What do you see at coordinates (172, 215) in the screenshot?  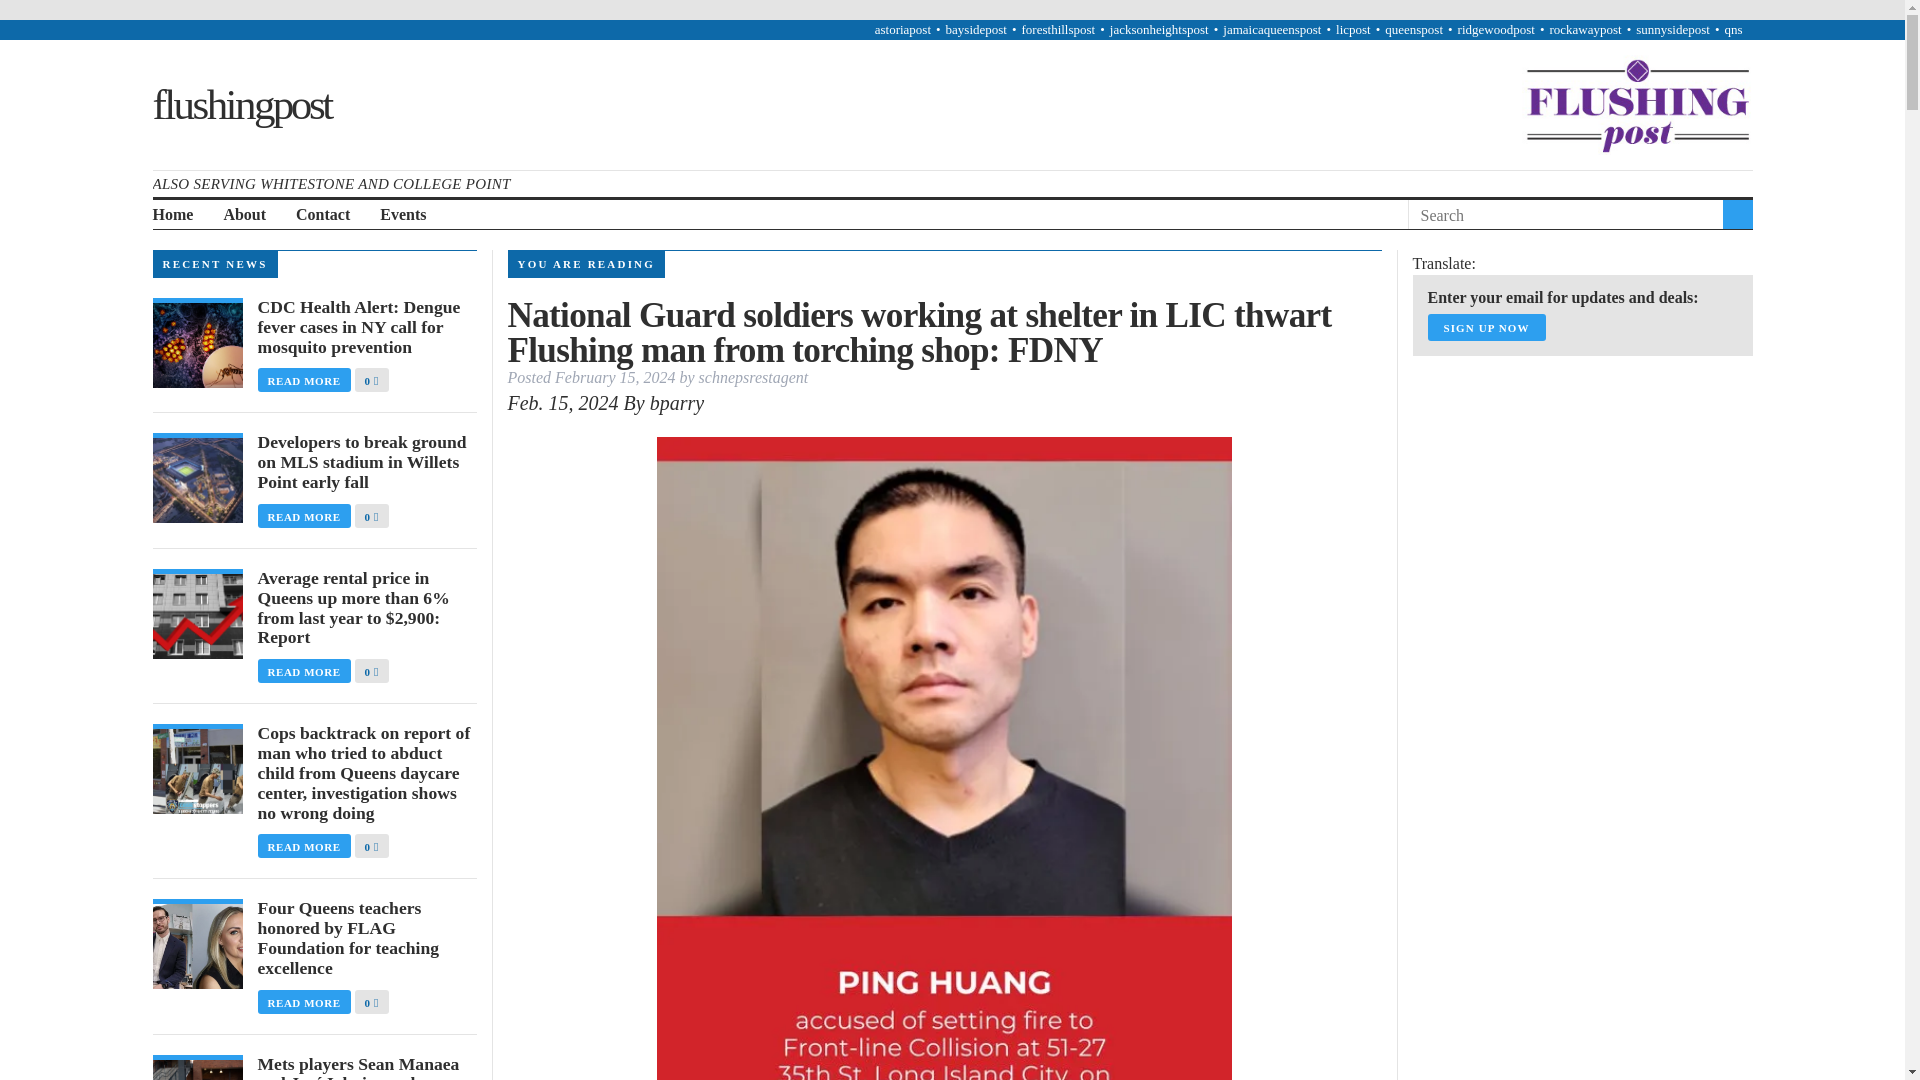 I see `Home` at bounding box center [172, 215].